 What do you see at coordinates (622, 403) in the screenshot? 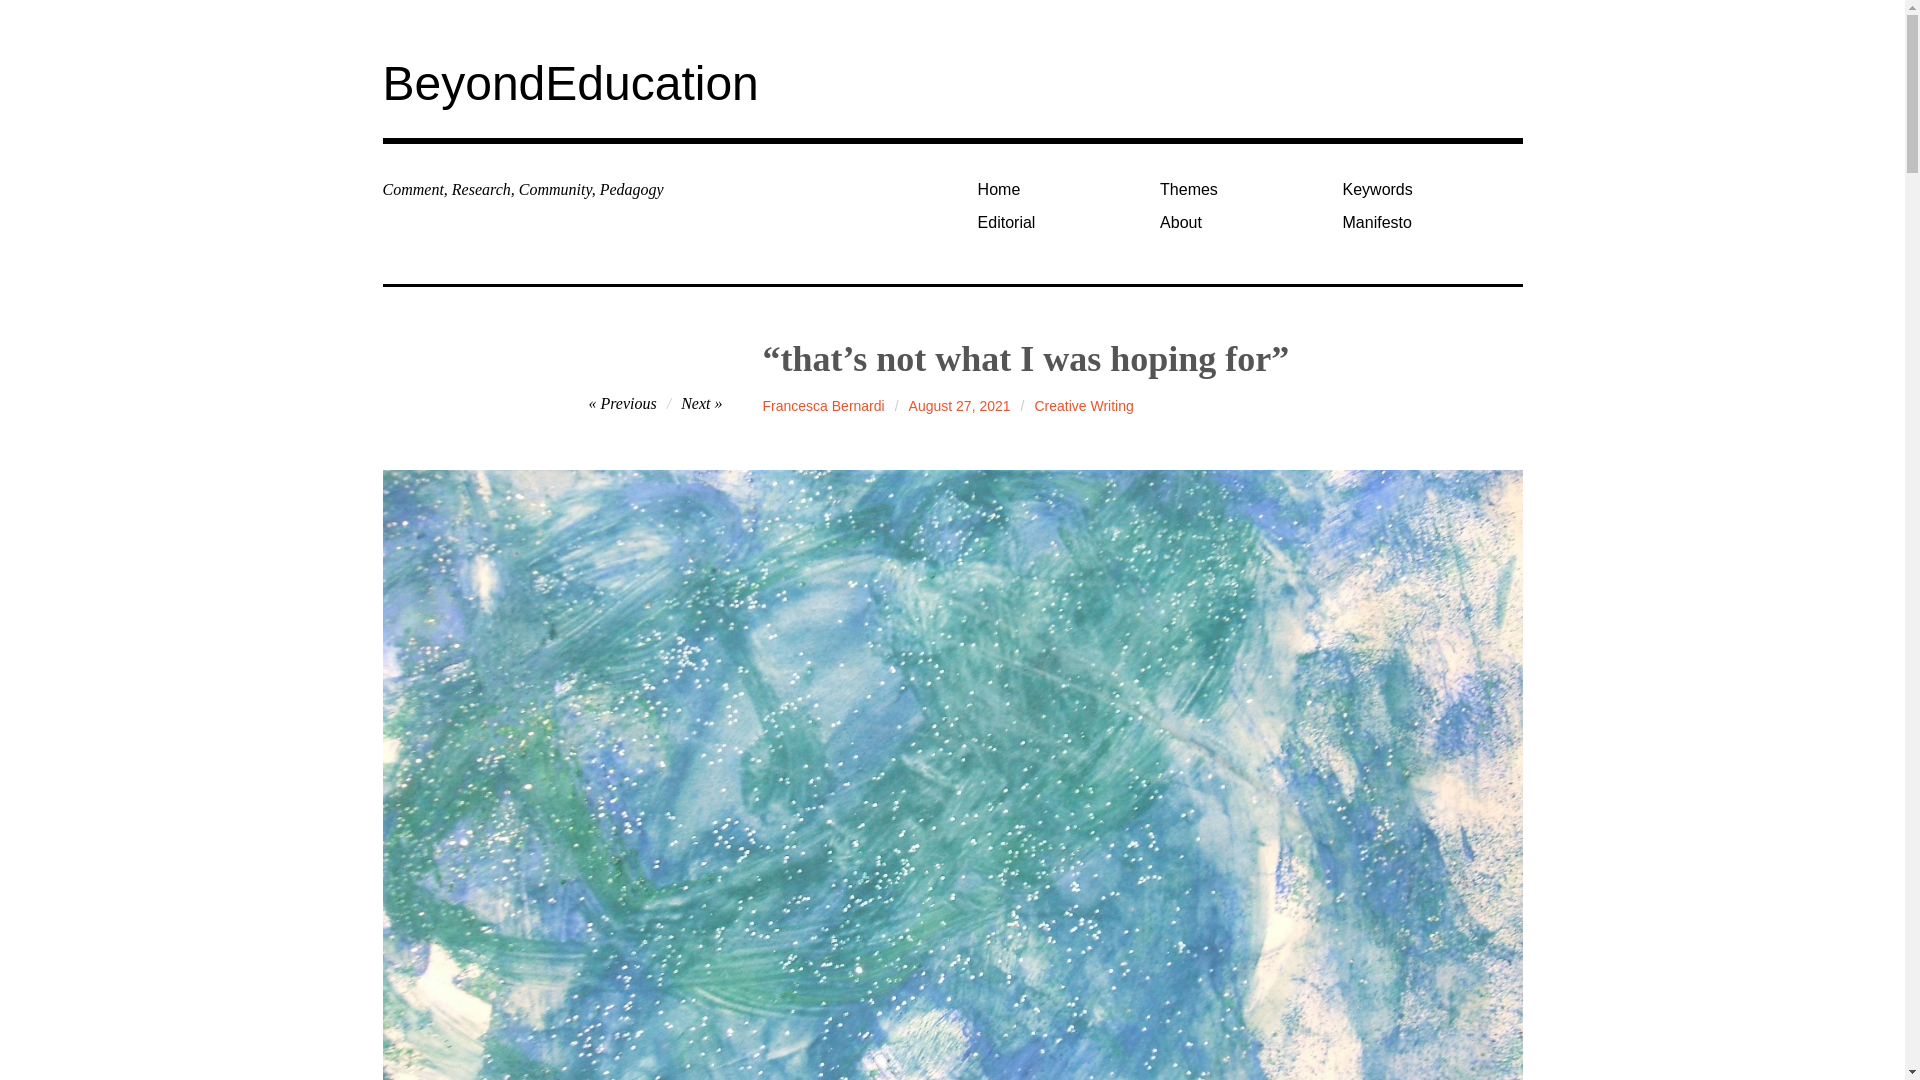
I see `Previous` at bounding box center [622, 403].